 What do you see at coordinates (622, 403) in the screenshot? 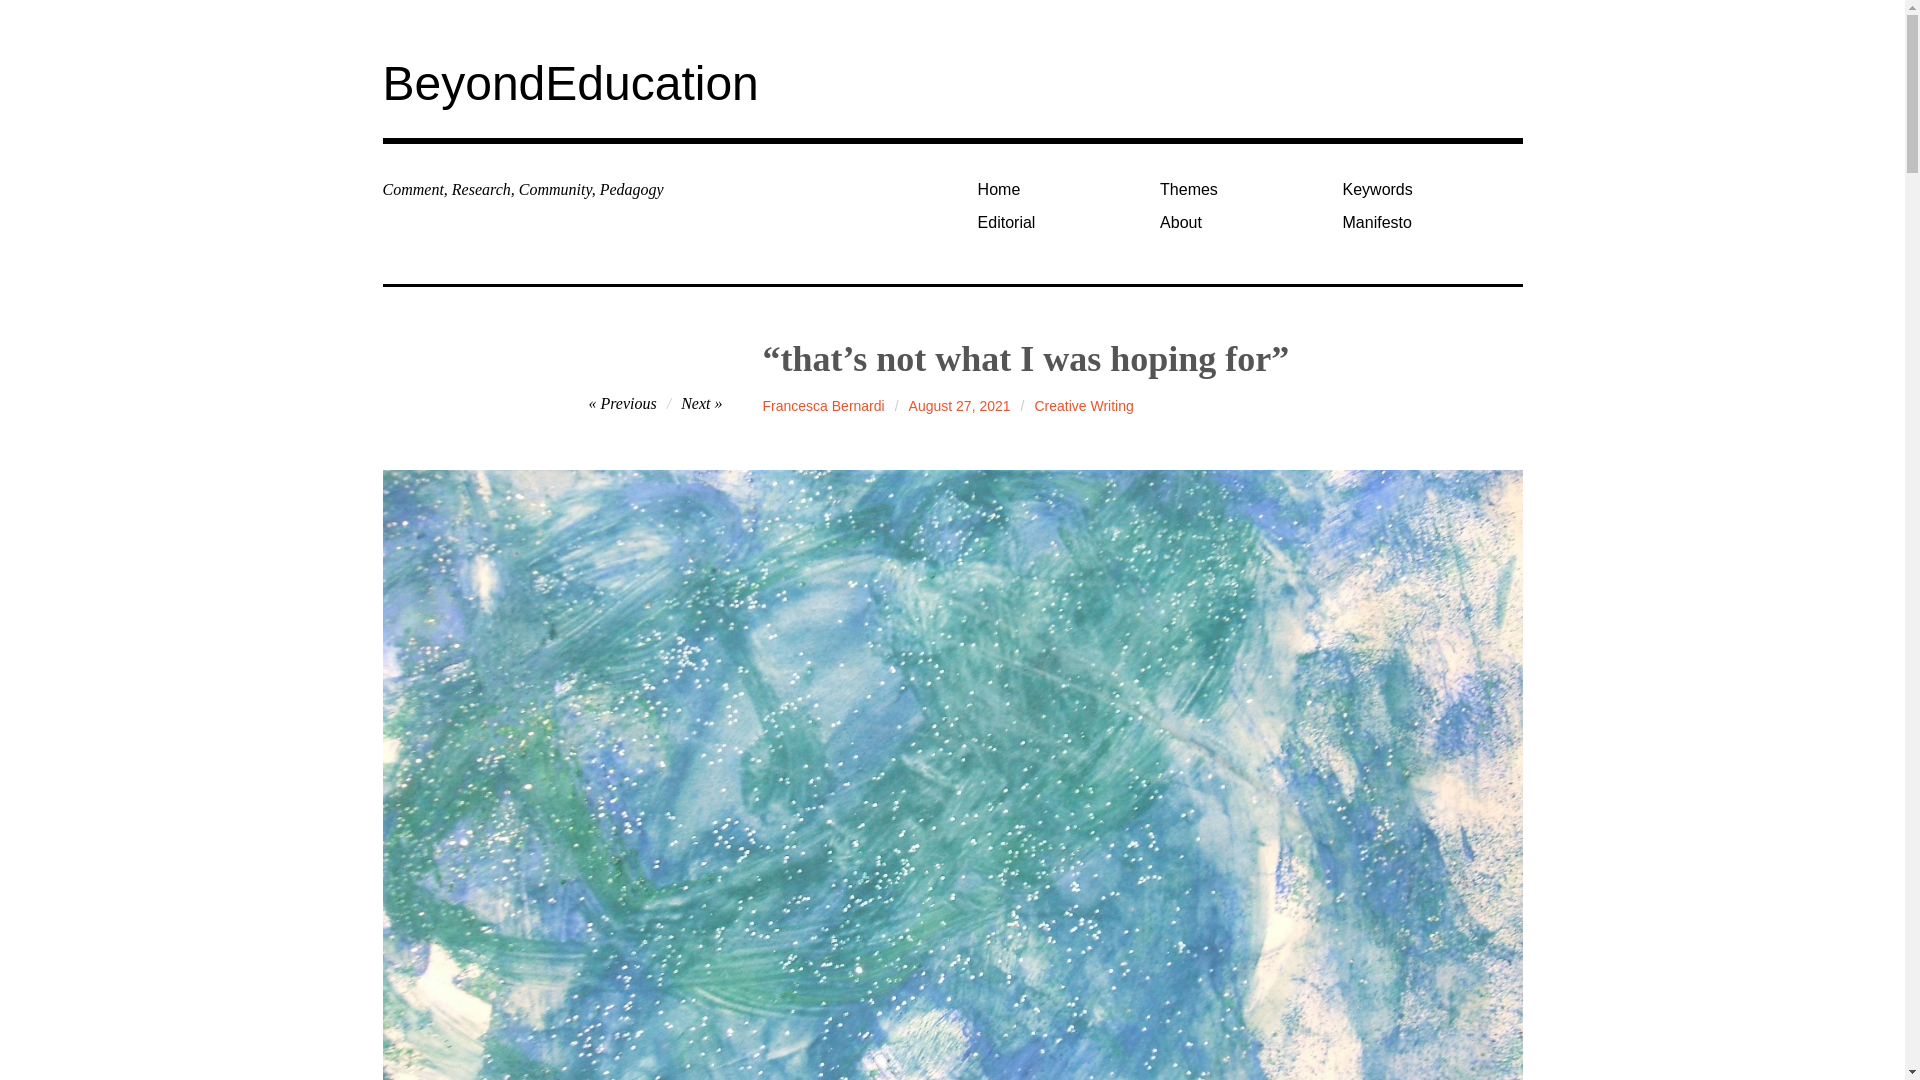
I see `Previous` at bounding box center [622, 403].